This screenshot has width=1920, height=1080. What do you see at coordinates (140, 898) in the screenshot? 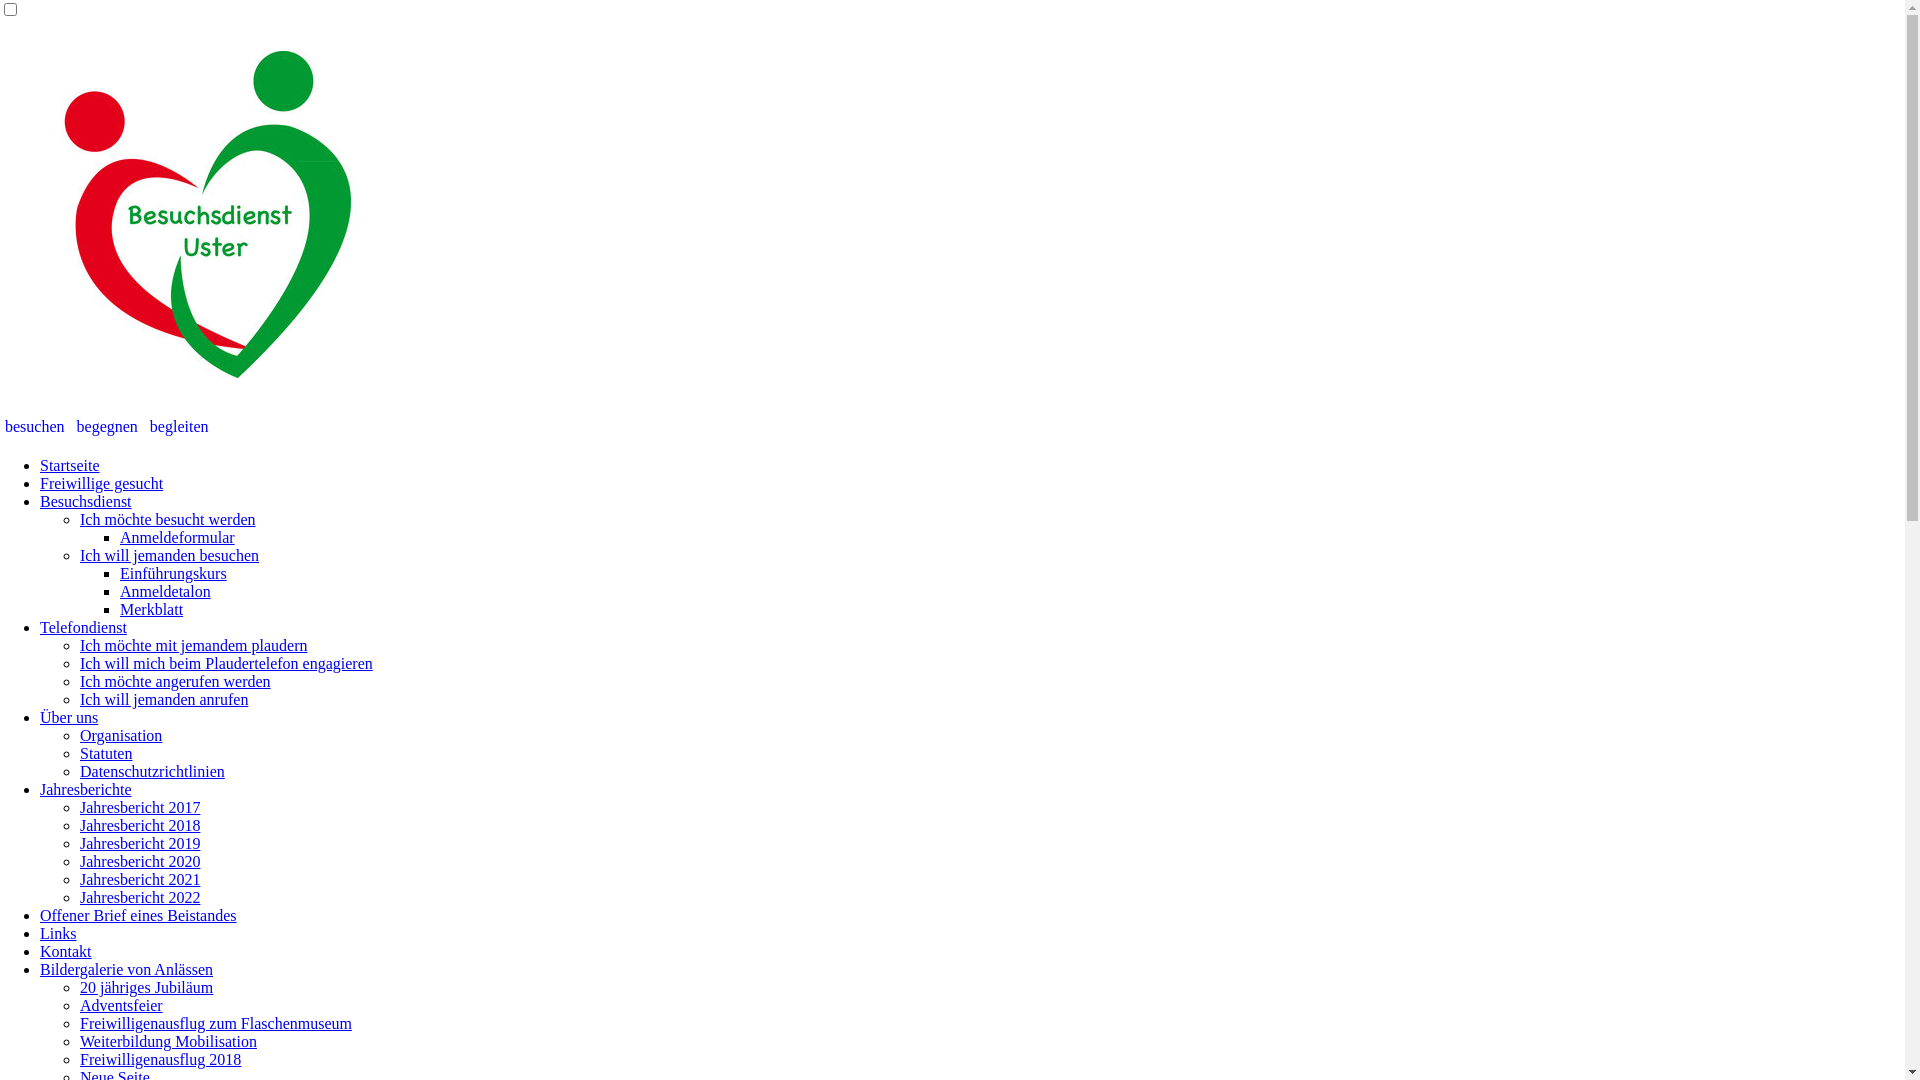
I see `Jahresbericht 2022` at bounding box center [140, 898].